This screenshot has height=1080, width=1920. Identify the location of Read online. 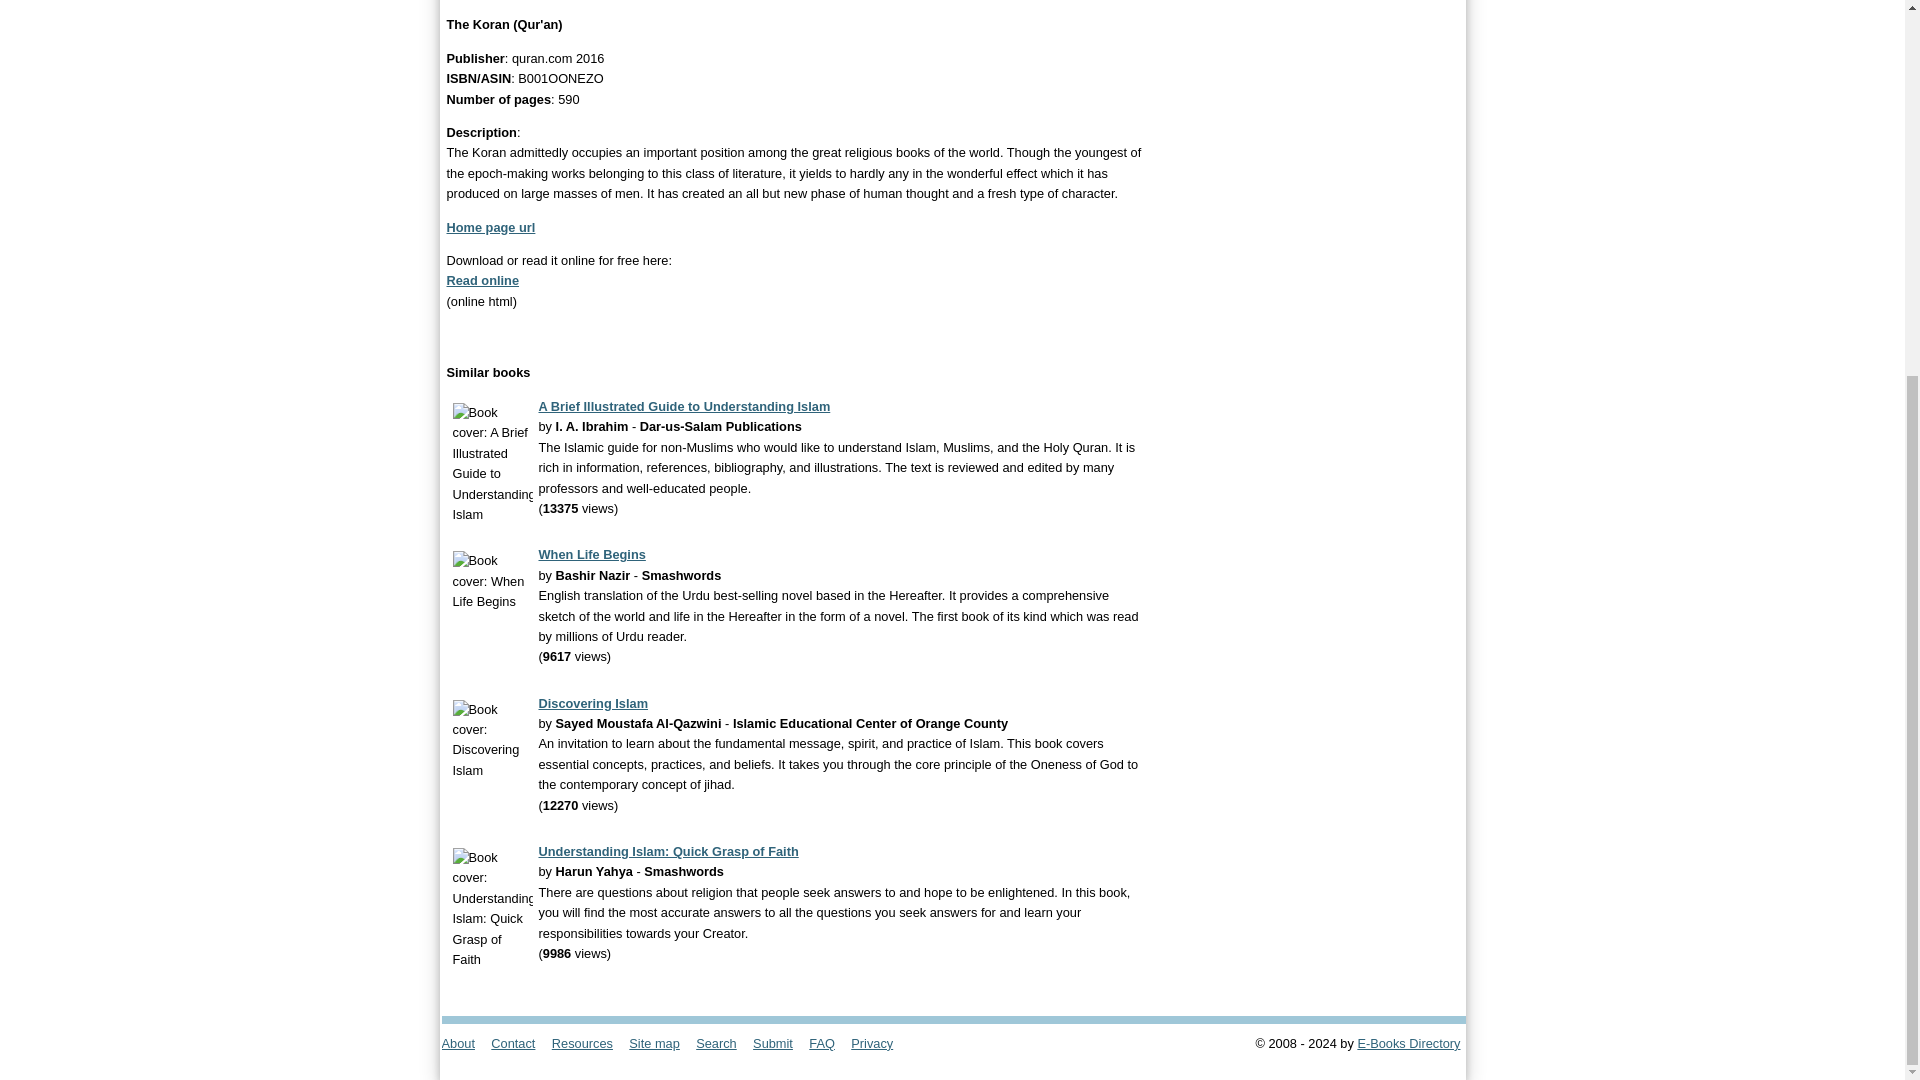
(482, 280).